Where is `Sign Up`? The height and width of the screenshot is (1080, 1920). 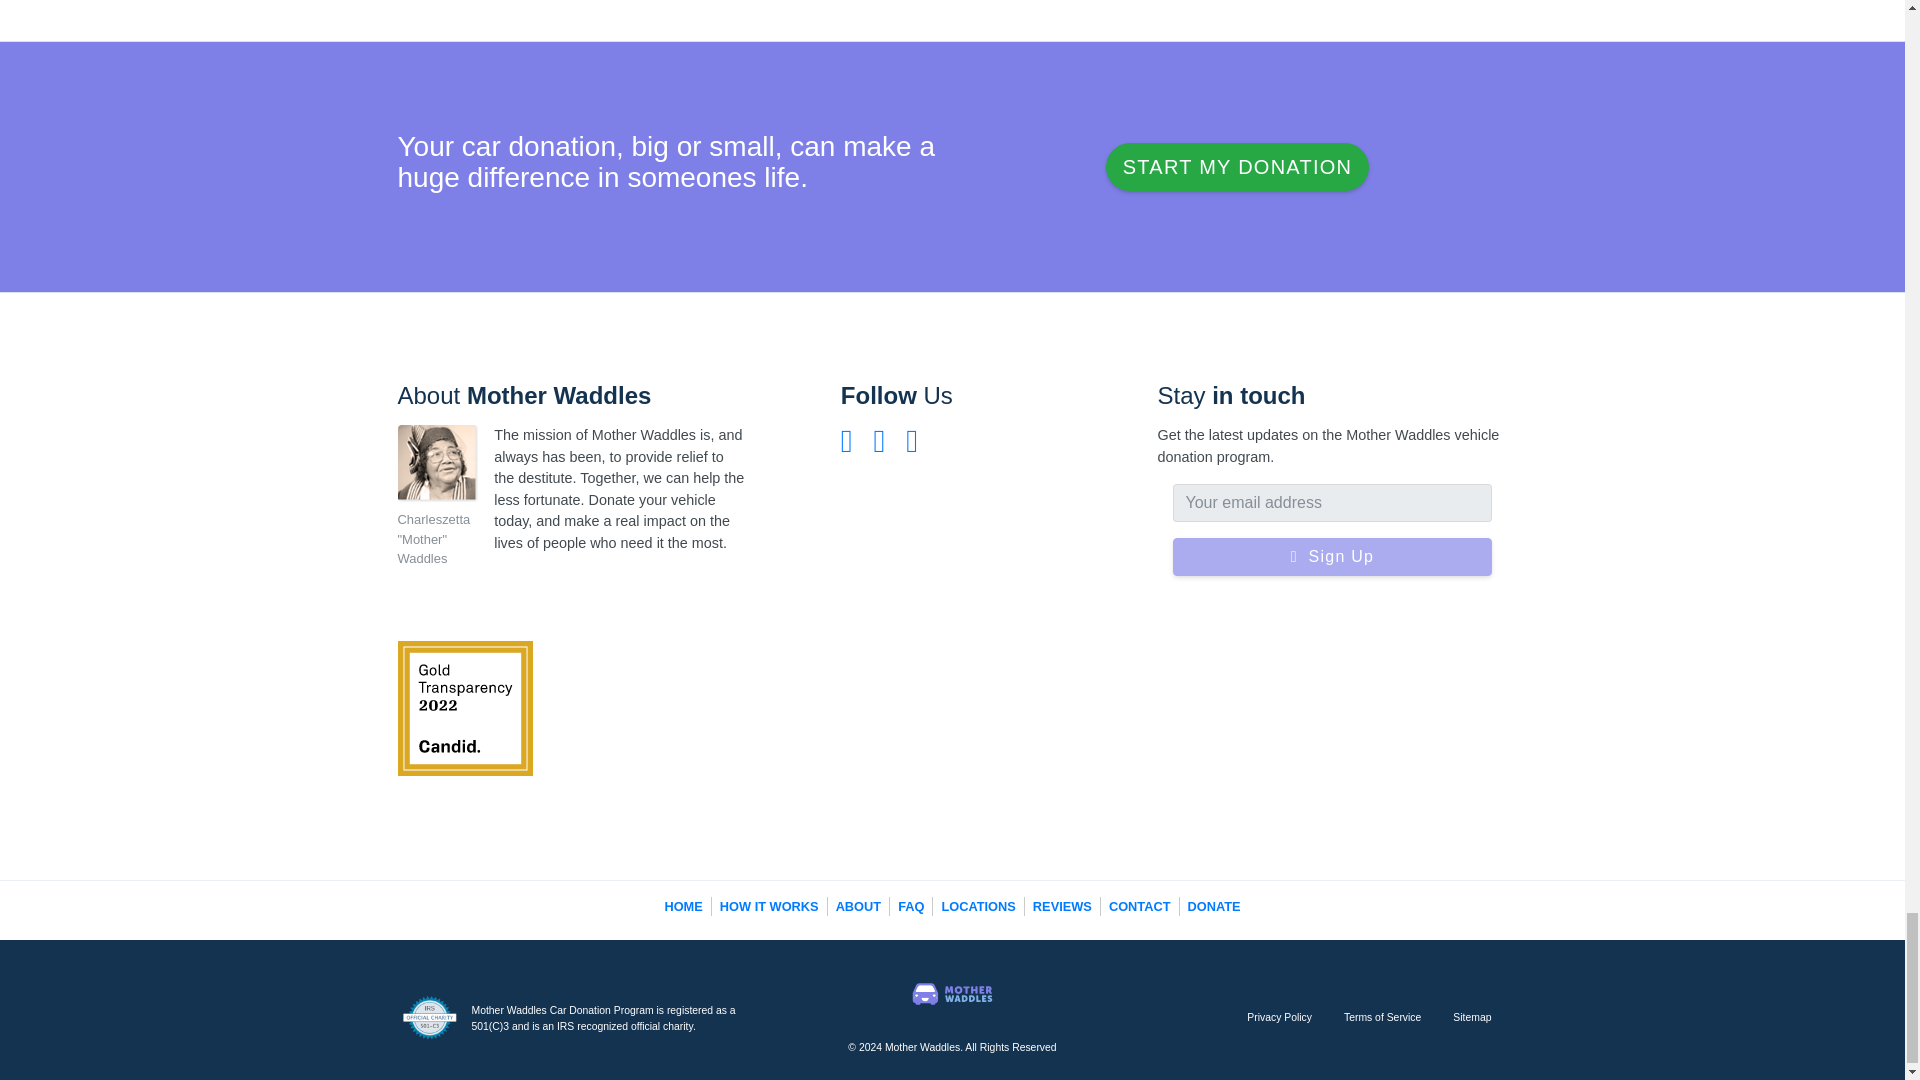 Sign Up is located at coordinates (1331, 556).